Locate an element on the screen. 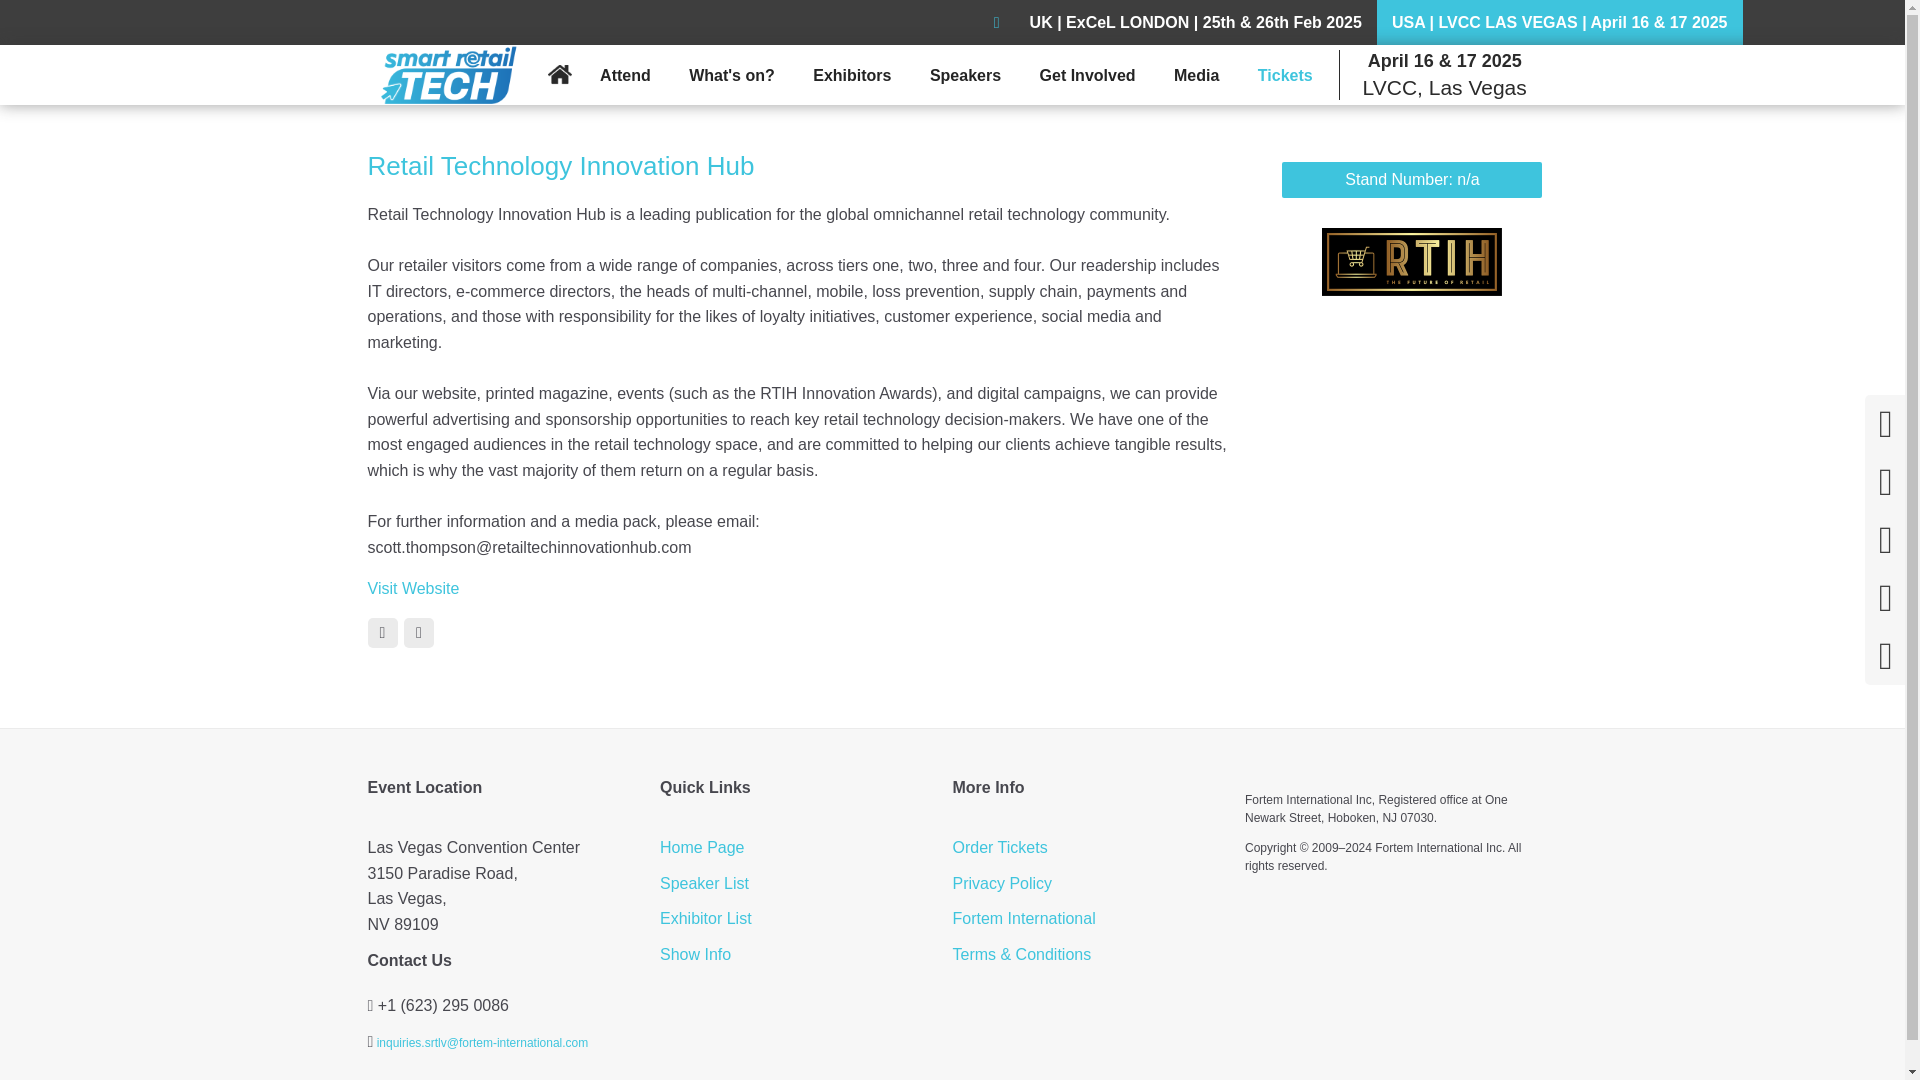 The width and height of the screenshot is (1920, 1080). Attend is located at coordinates (620, 76).